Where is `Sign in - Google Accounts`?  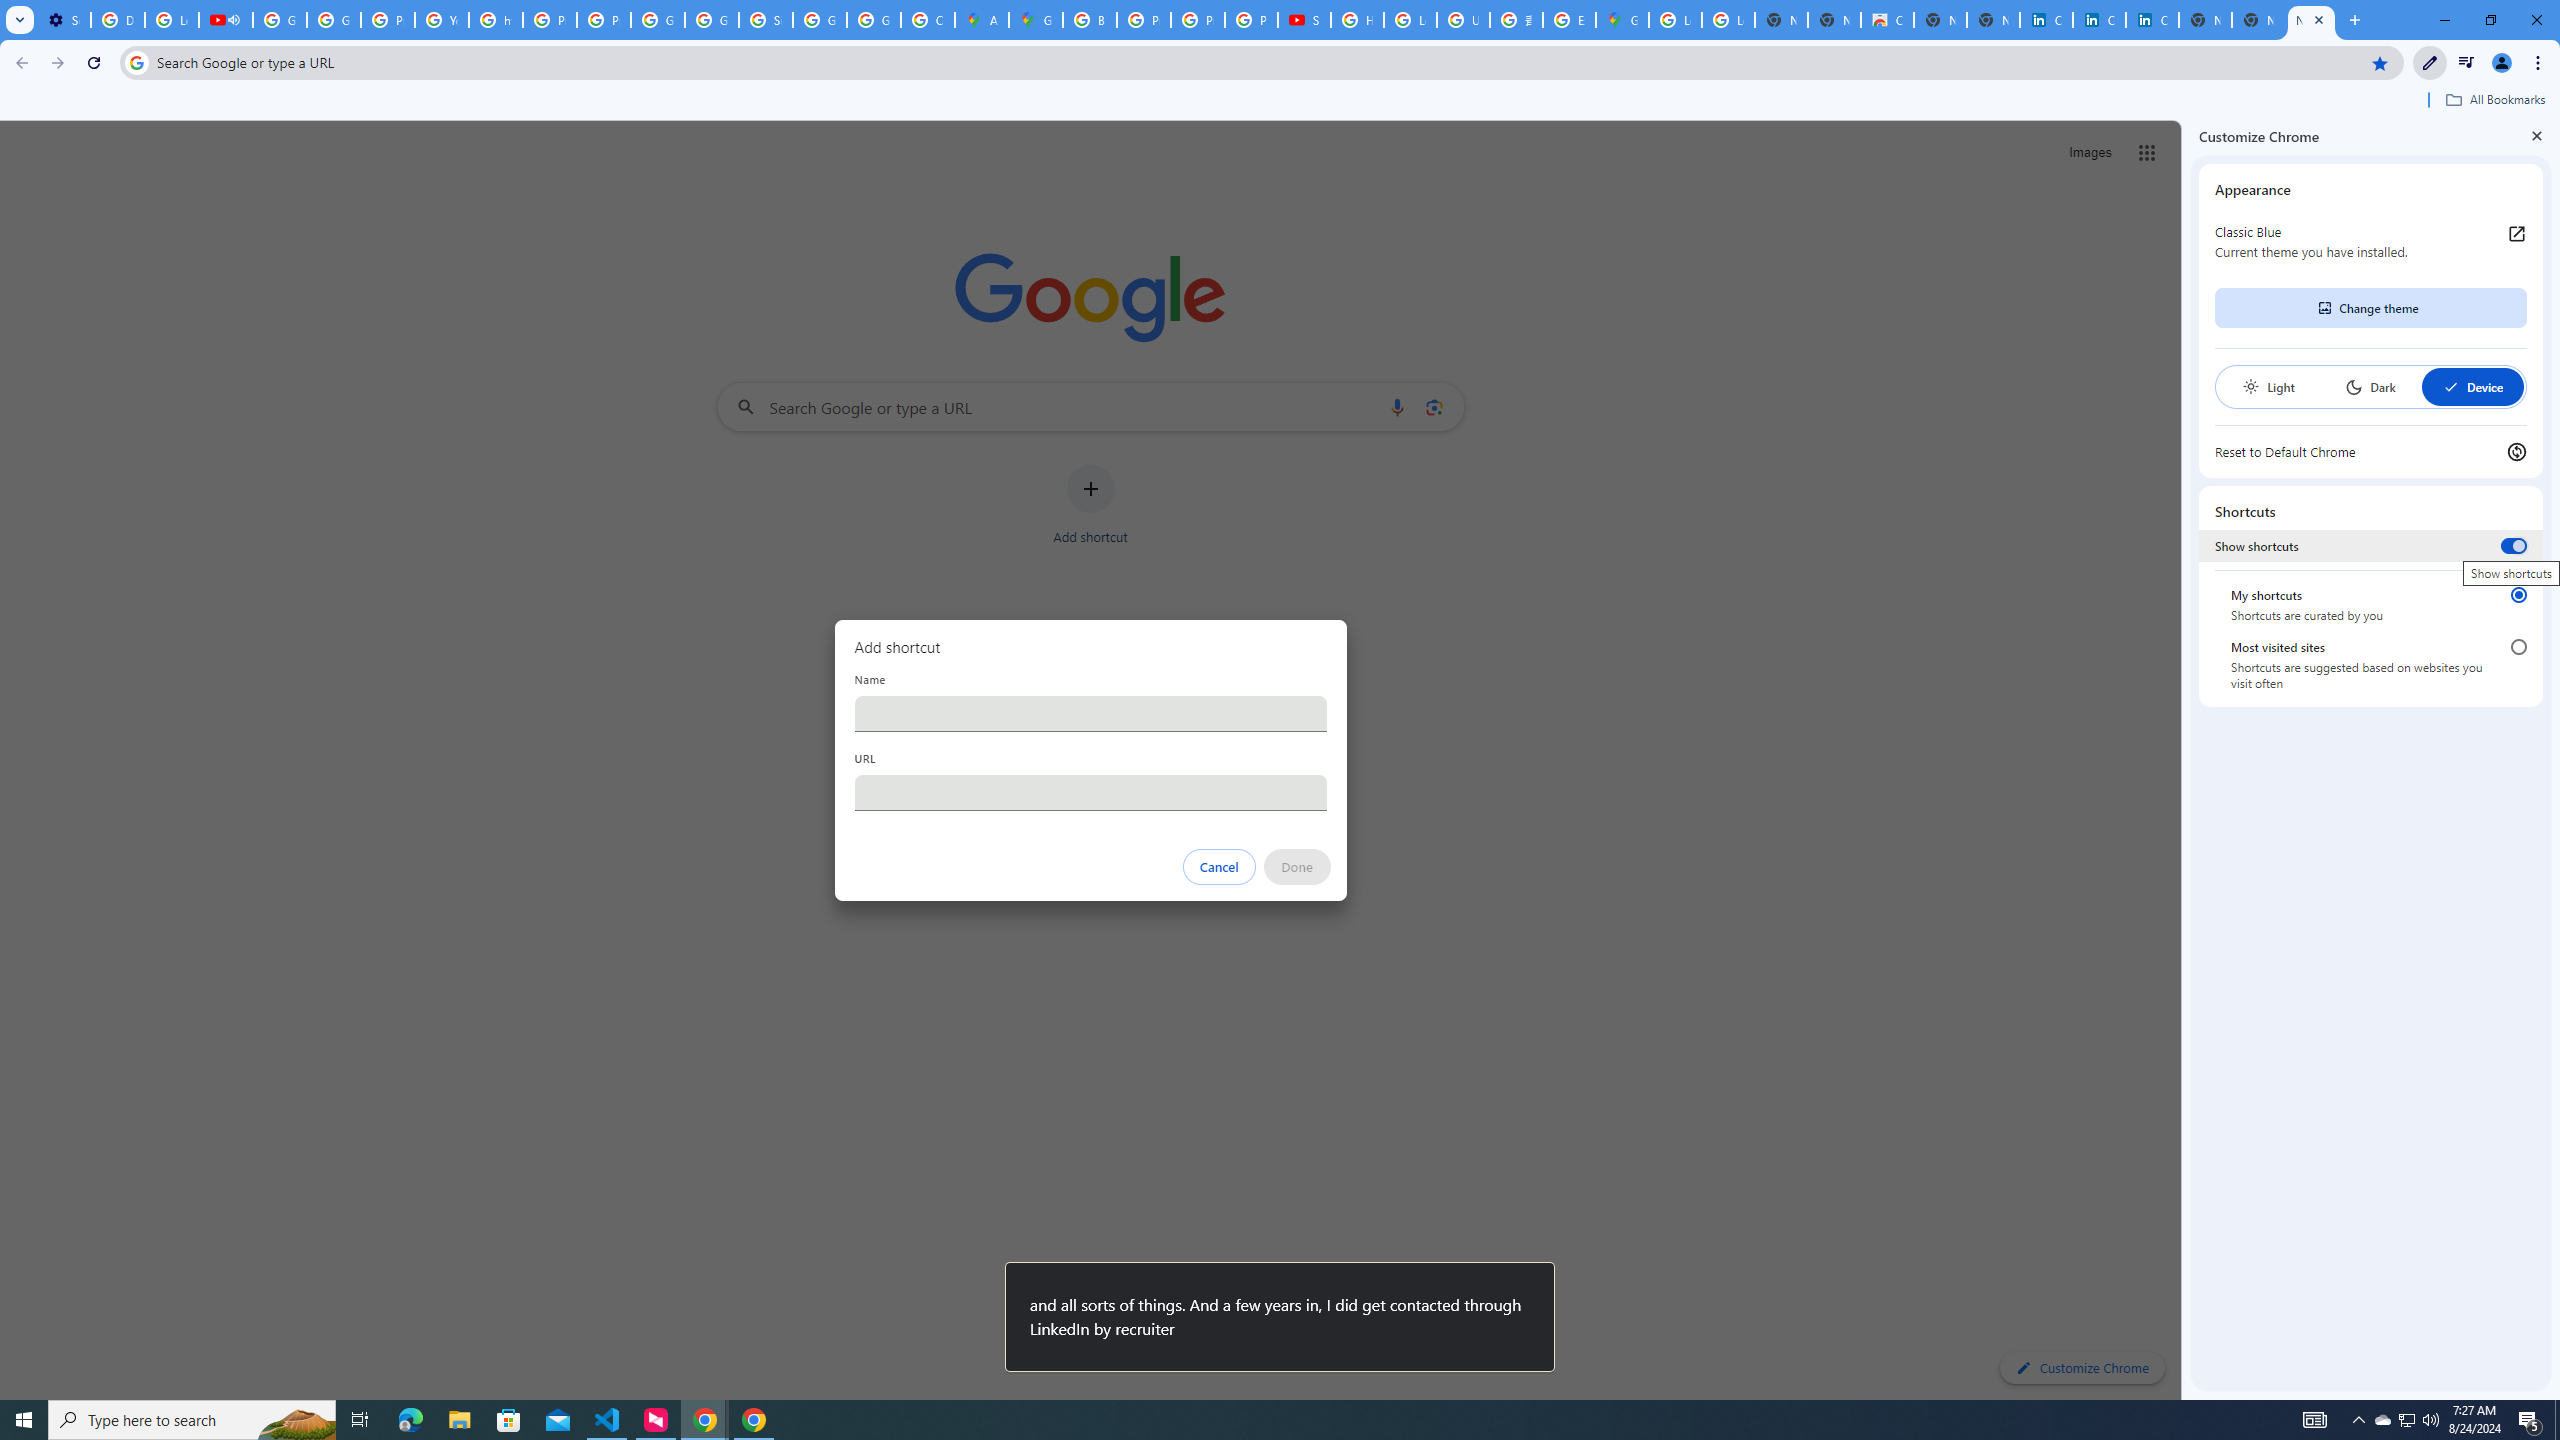 Sign in - Google Accounts is located at coordinates (765, 20).